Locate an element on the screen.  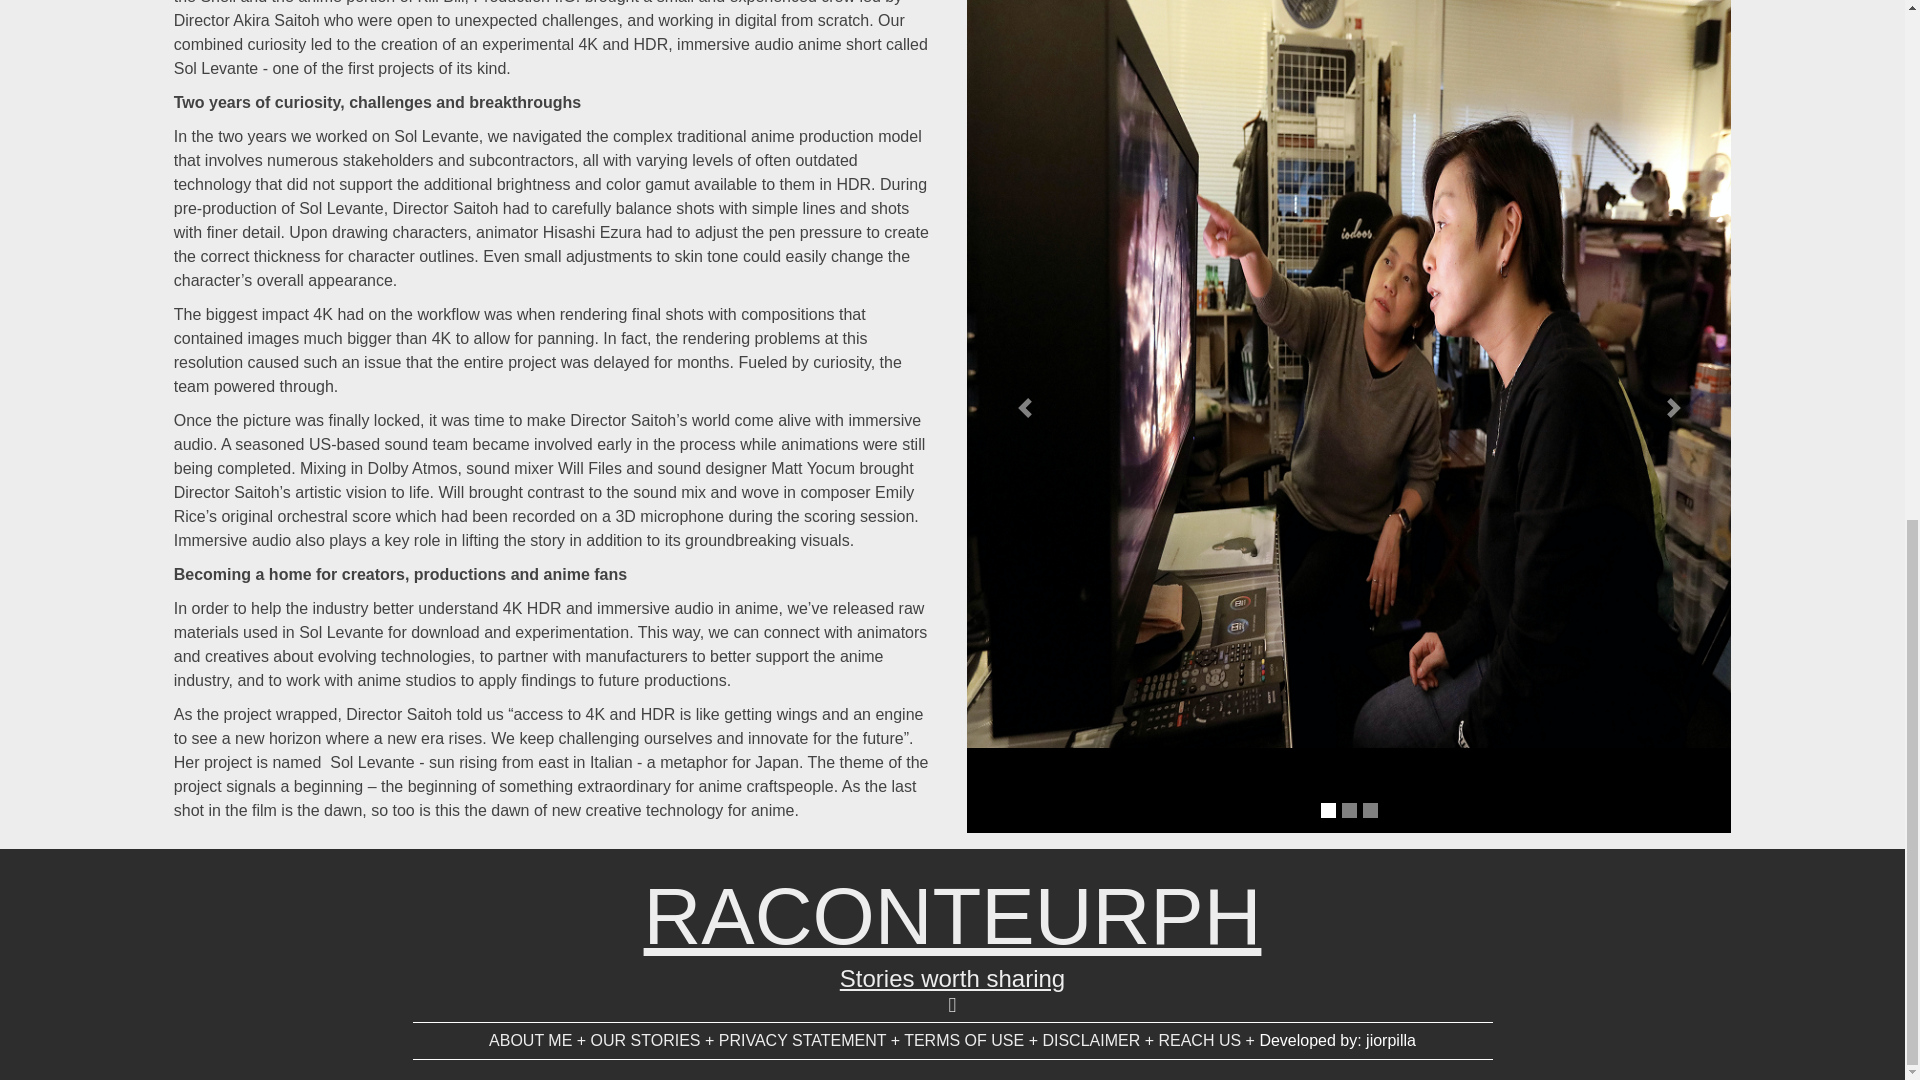
DISCLAIMER is located at coordinates (1091, 1040).